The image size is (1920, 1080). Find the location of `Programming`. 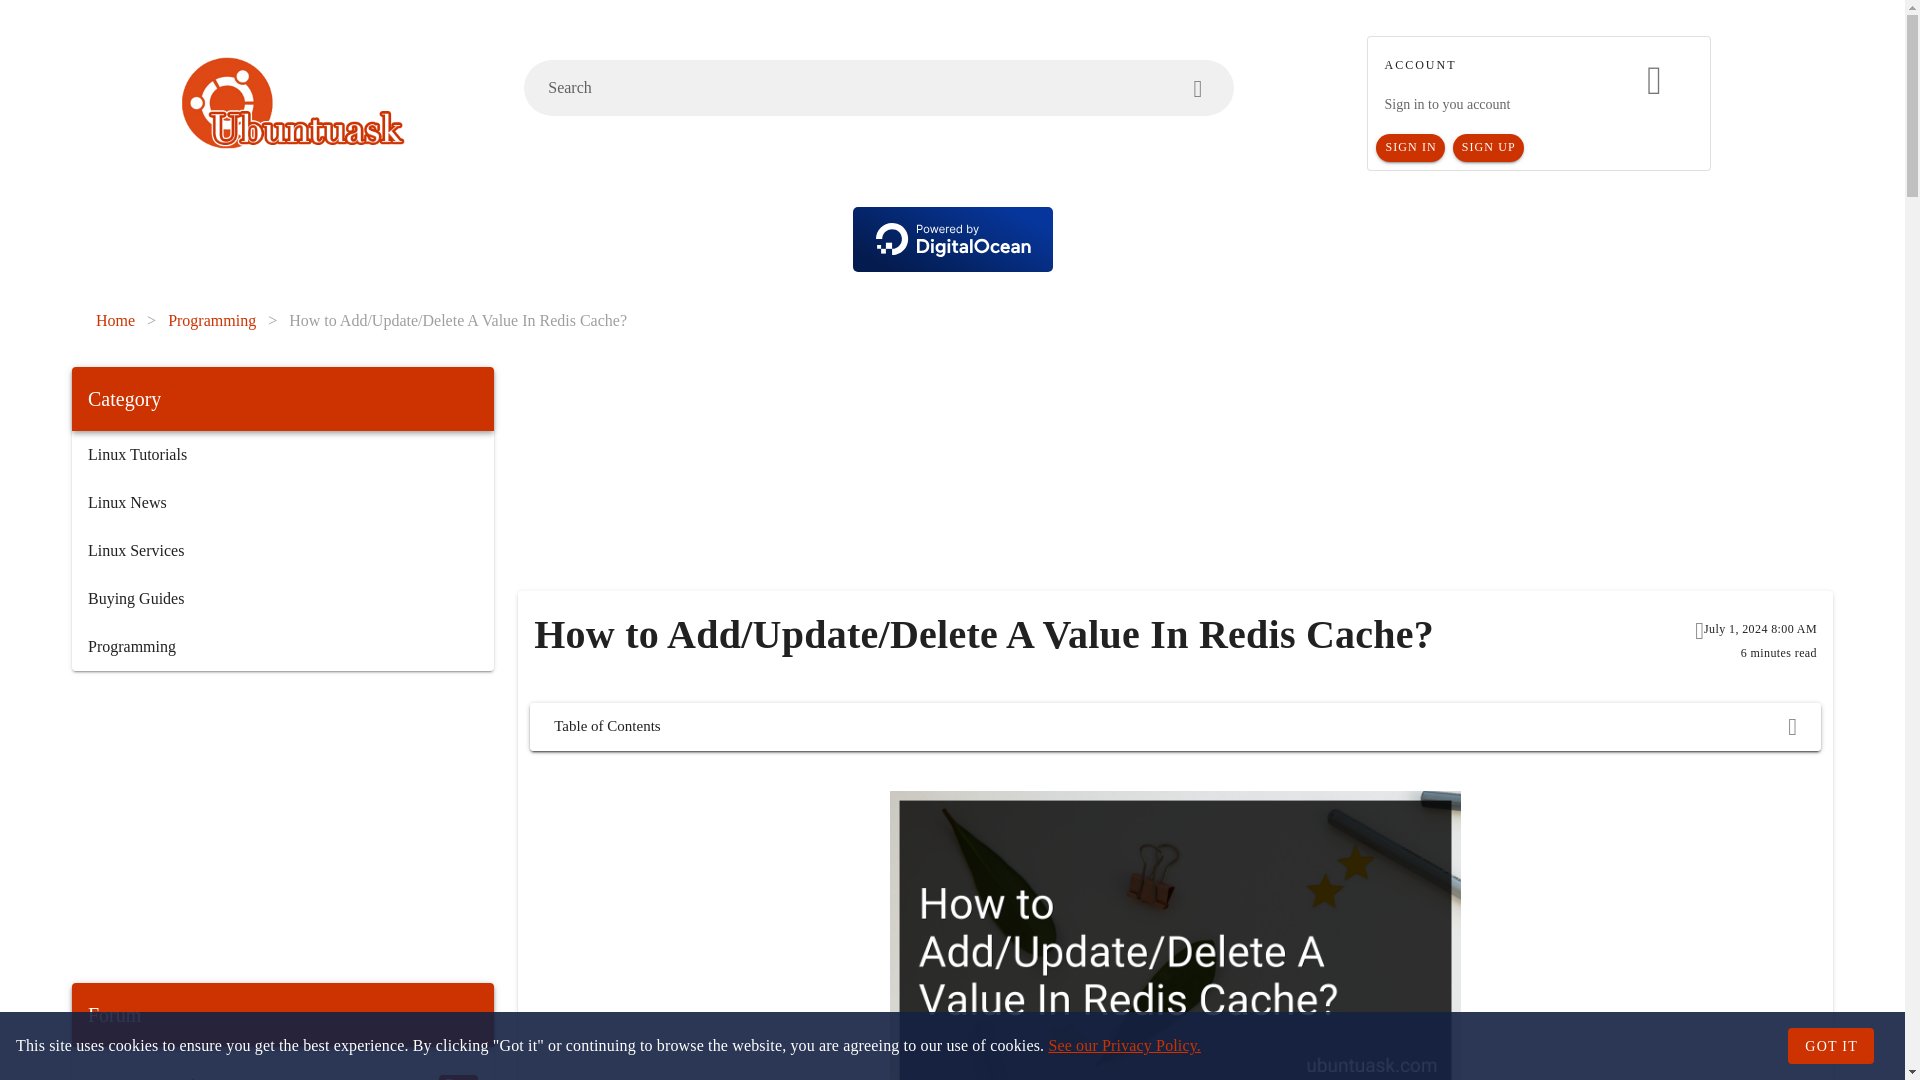

Programming is located at coordinates (212, 320).